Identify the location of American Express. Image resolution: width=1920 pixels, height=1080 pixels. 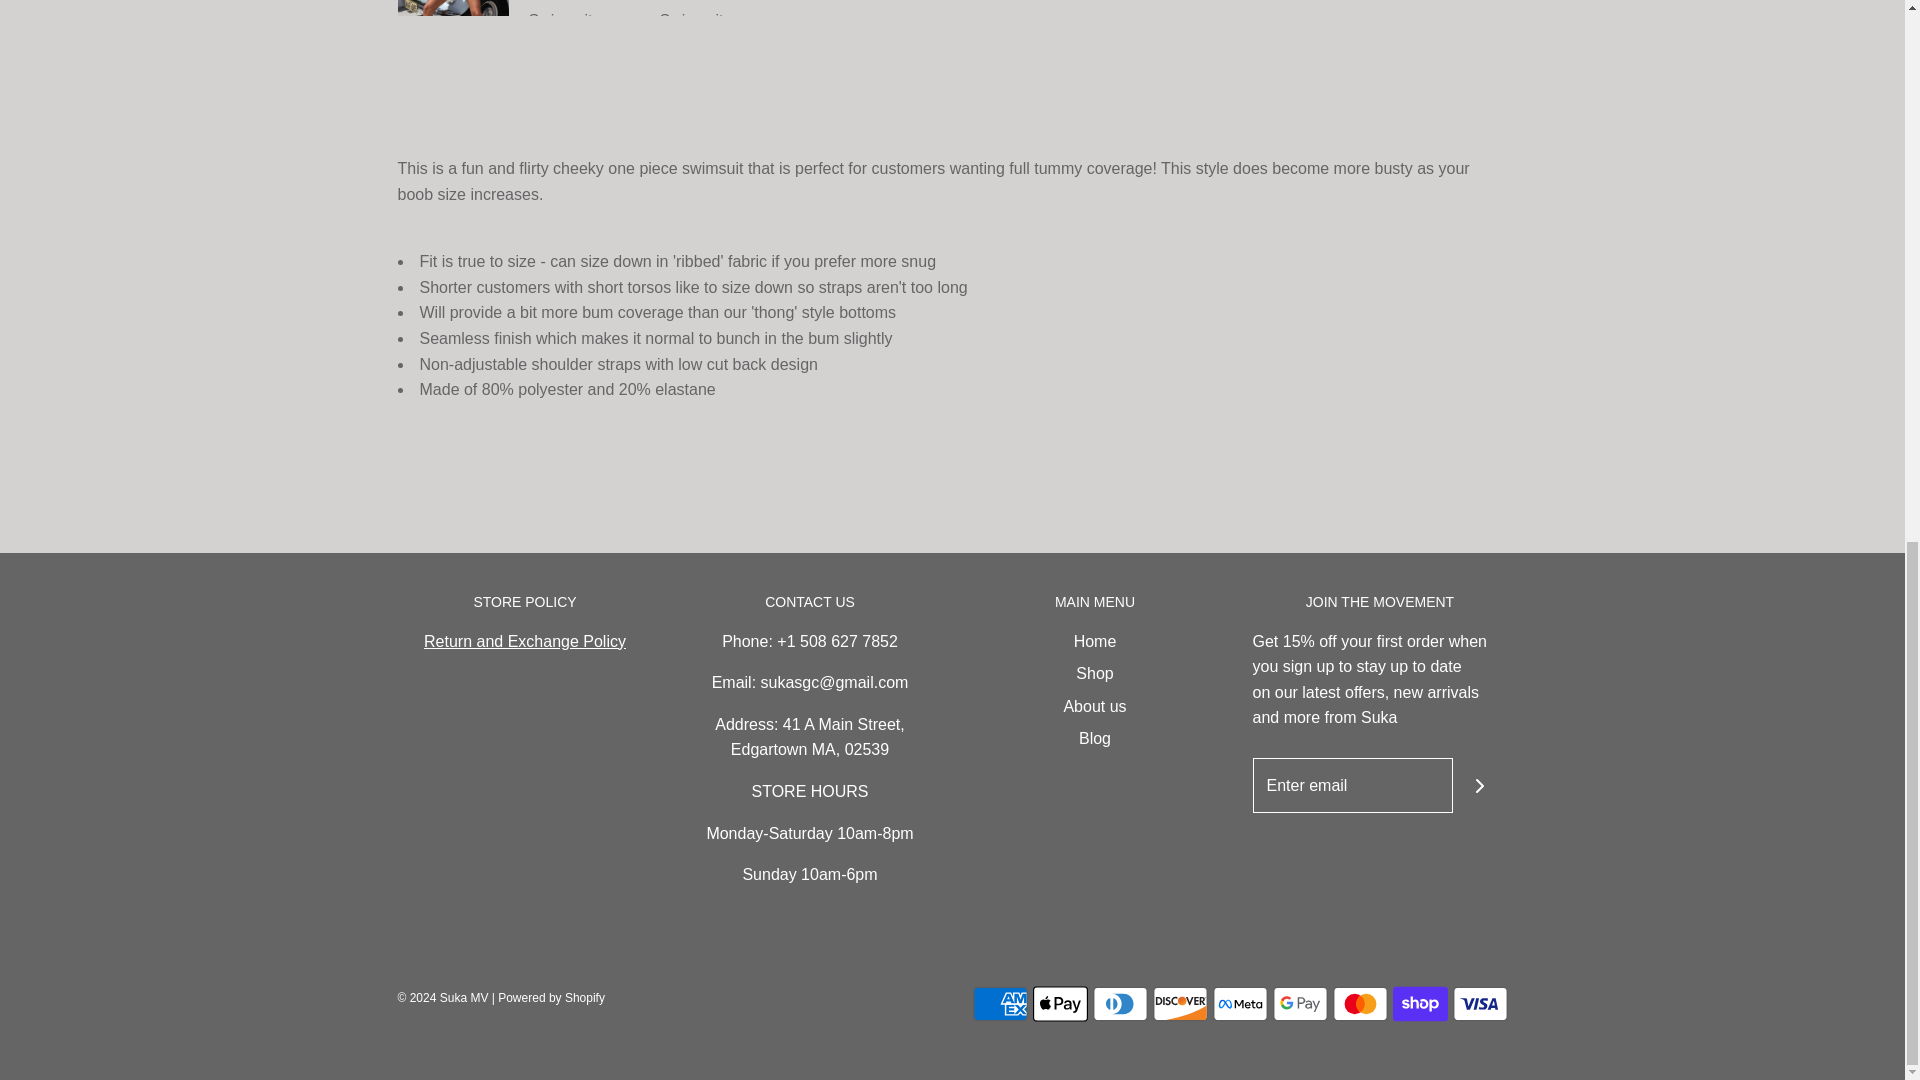
(999, 1003).